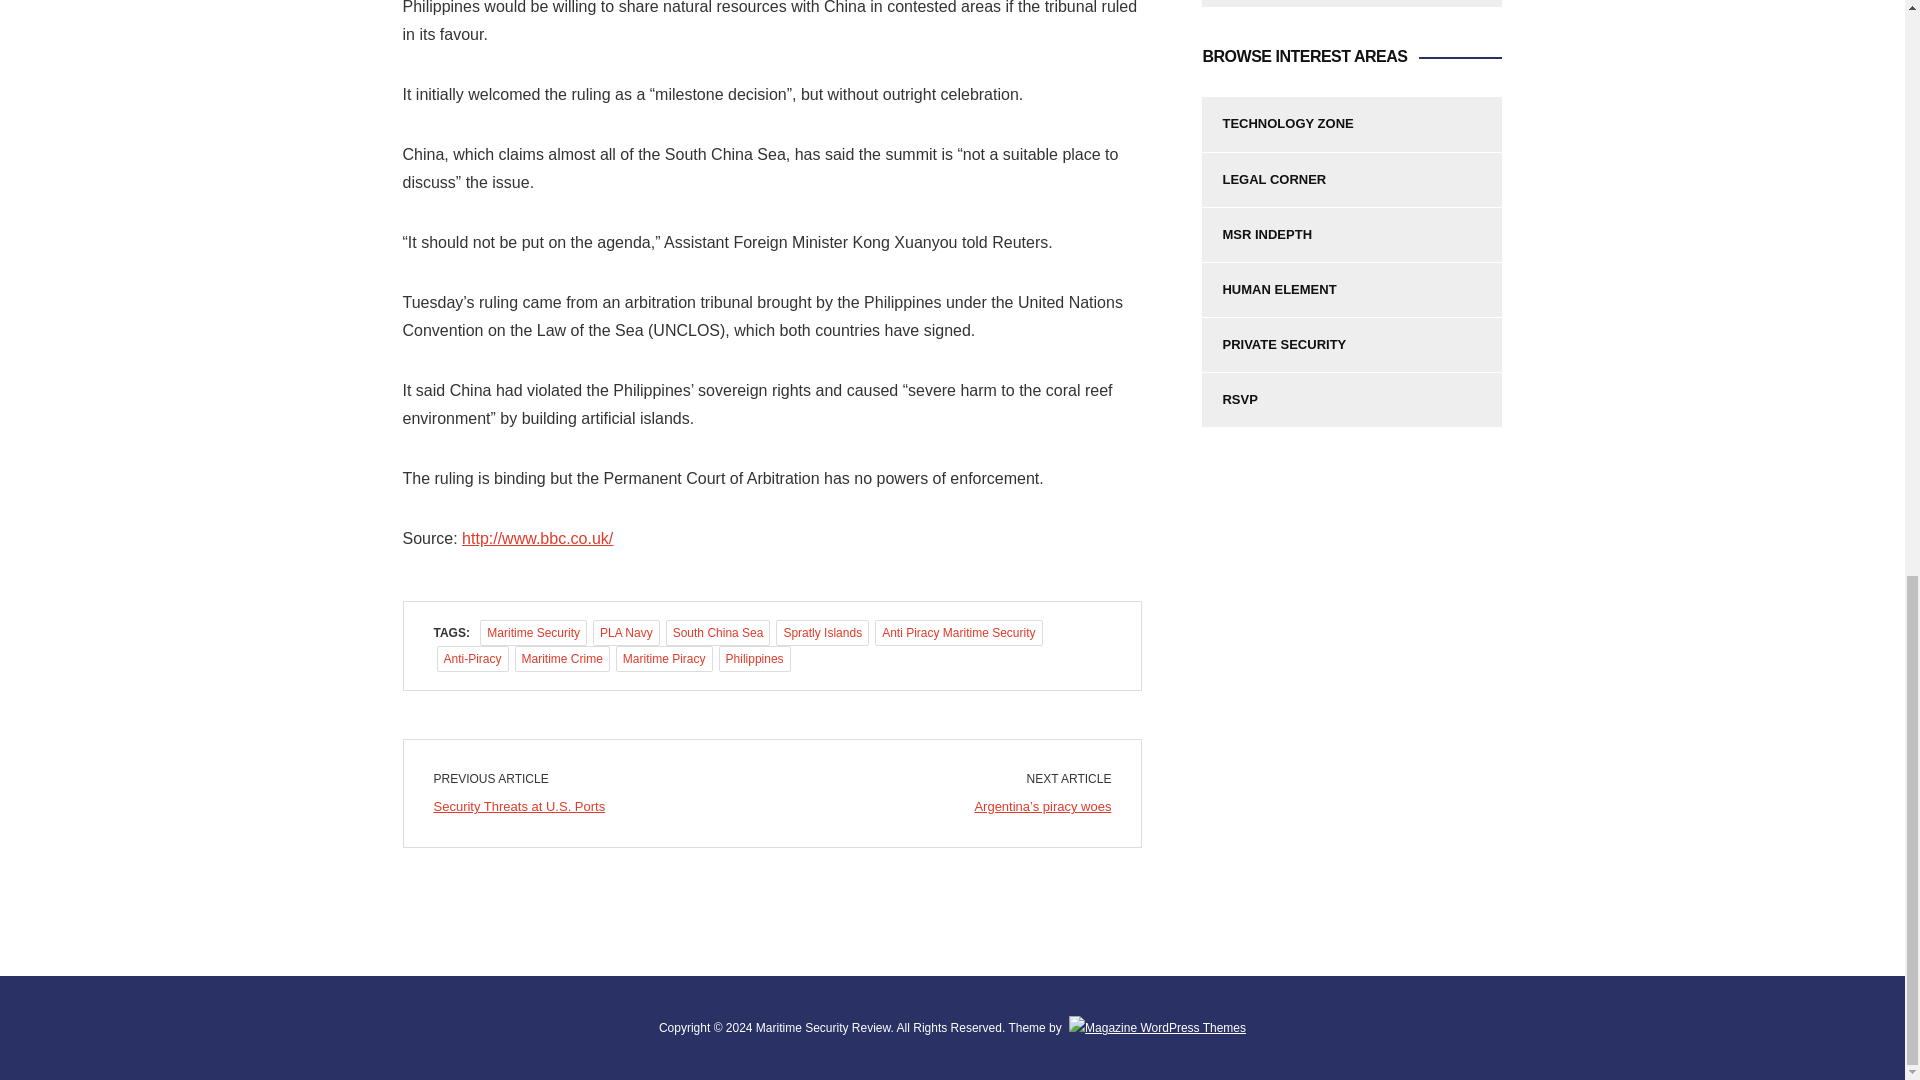 Image resolution: width=1920 pixels, height=1080 pixels. Describe the element at coordinates (664, 658) in the screenshot. I see `Maritime Piracy` at that location.